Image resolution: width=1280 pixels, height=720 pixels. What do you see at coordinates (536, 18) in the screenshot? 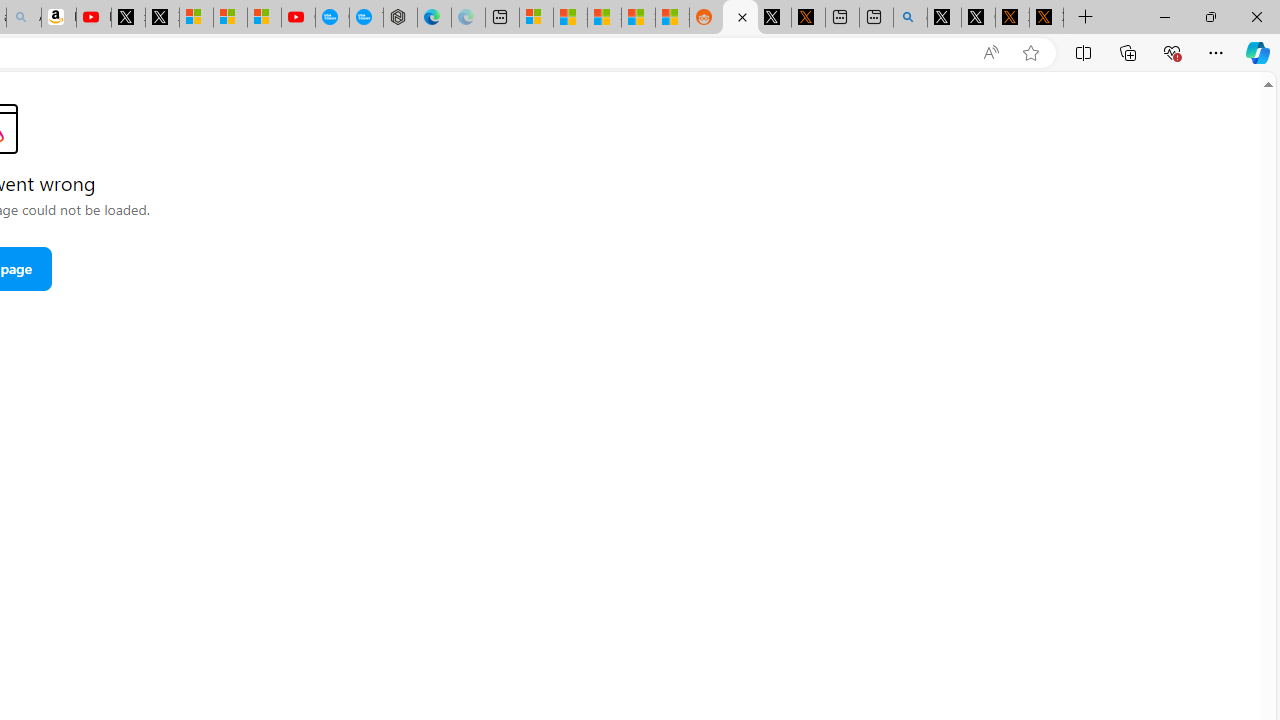
I see `Microsoft account | Microsoft Account Privacy Settings` at bounding box center [536, 18].